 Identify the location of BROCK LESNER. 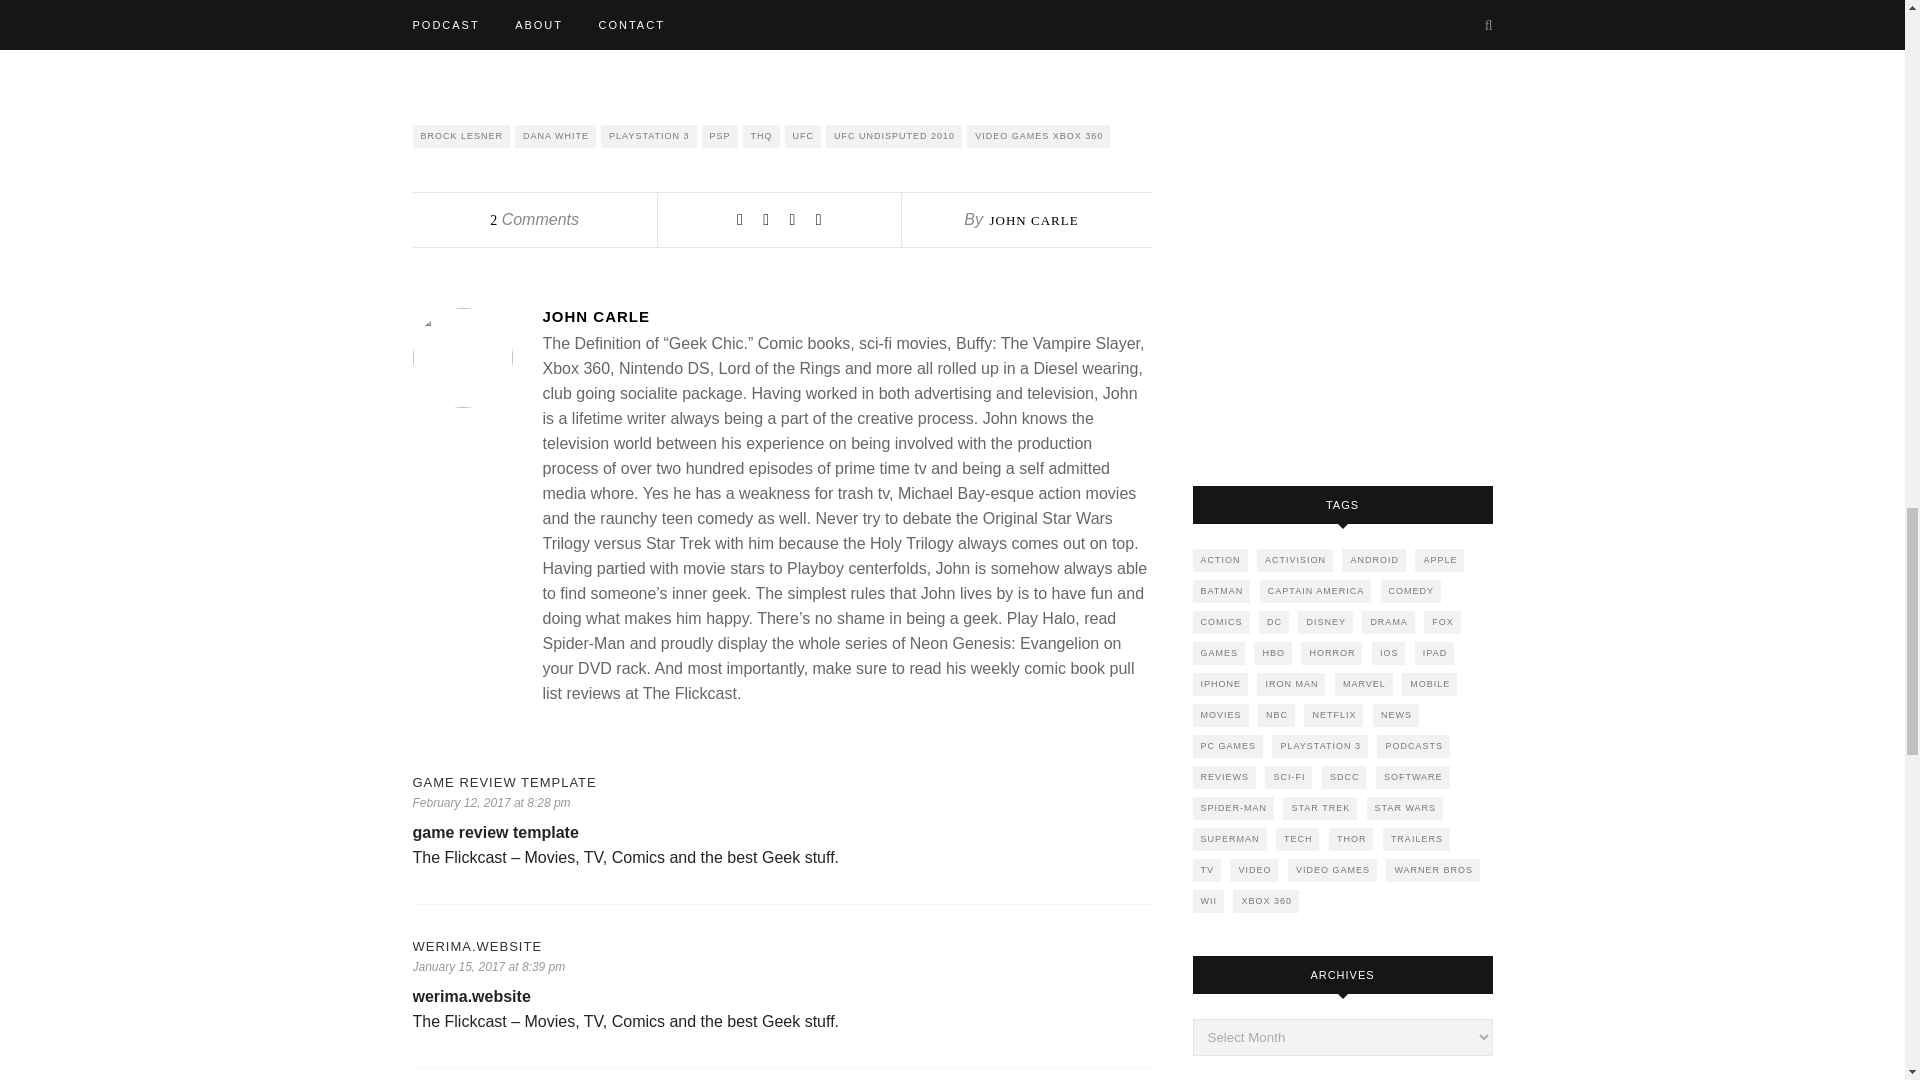
(461, 136).